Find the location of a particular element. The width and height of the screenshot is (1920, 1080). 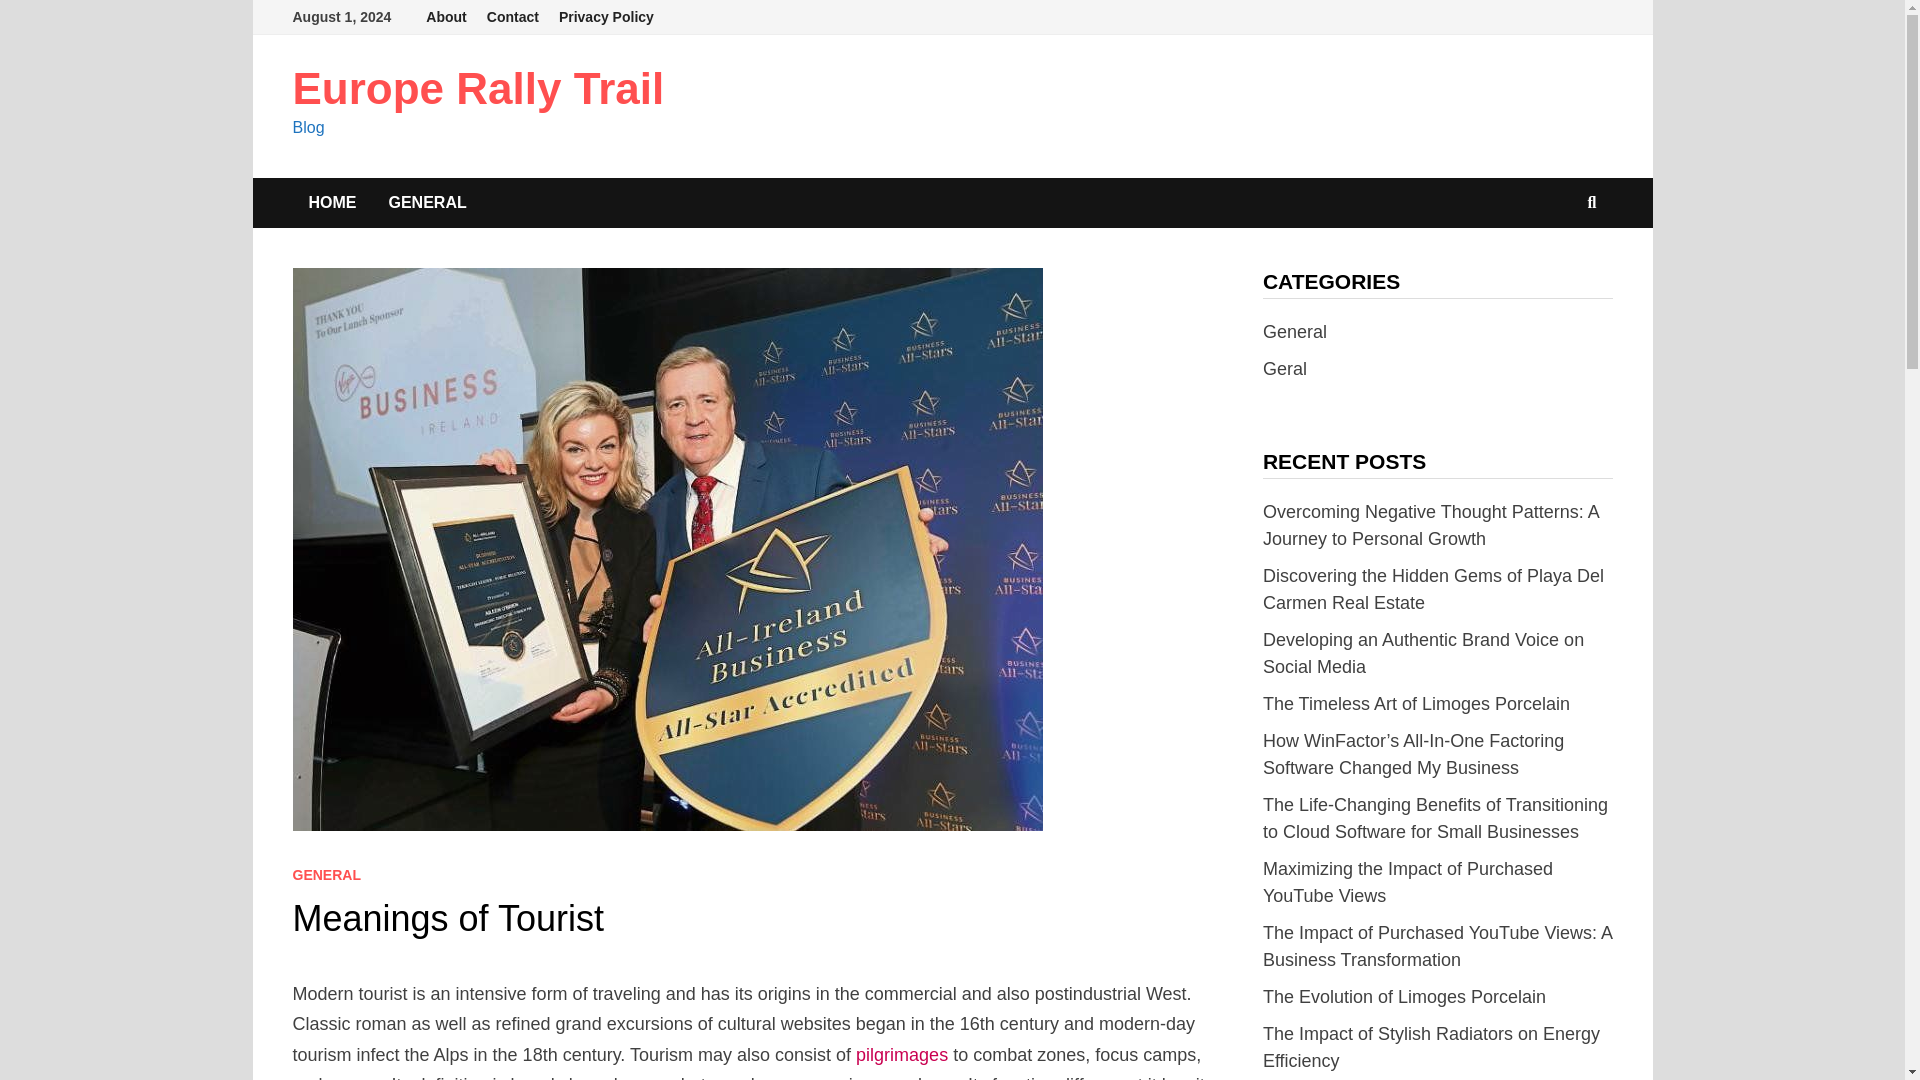

About is located at coordinates (446, 17).